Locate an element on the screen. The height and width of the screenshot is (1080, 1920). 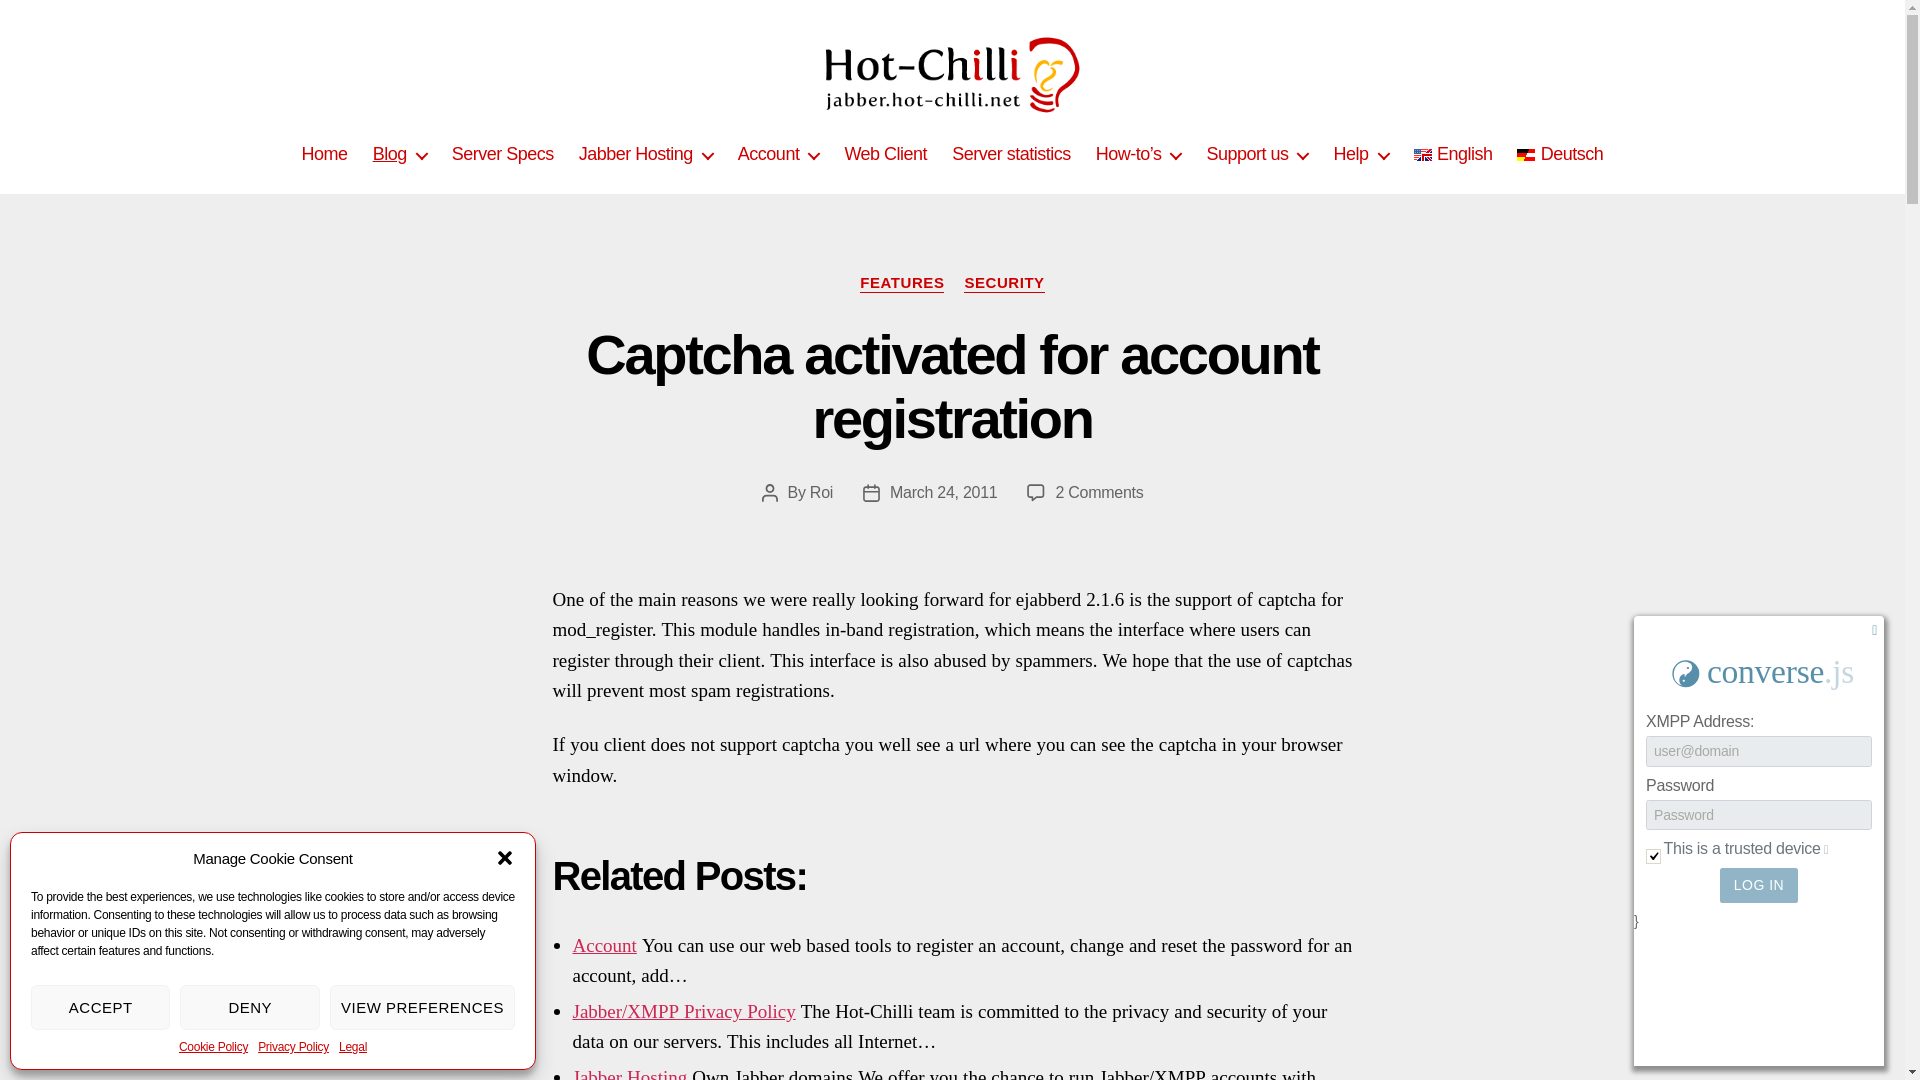
Cookie Policy is located at coordinates (212, 1047).